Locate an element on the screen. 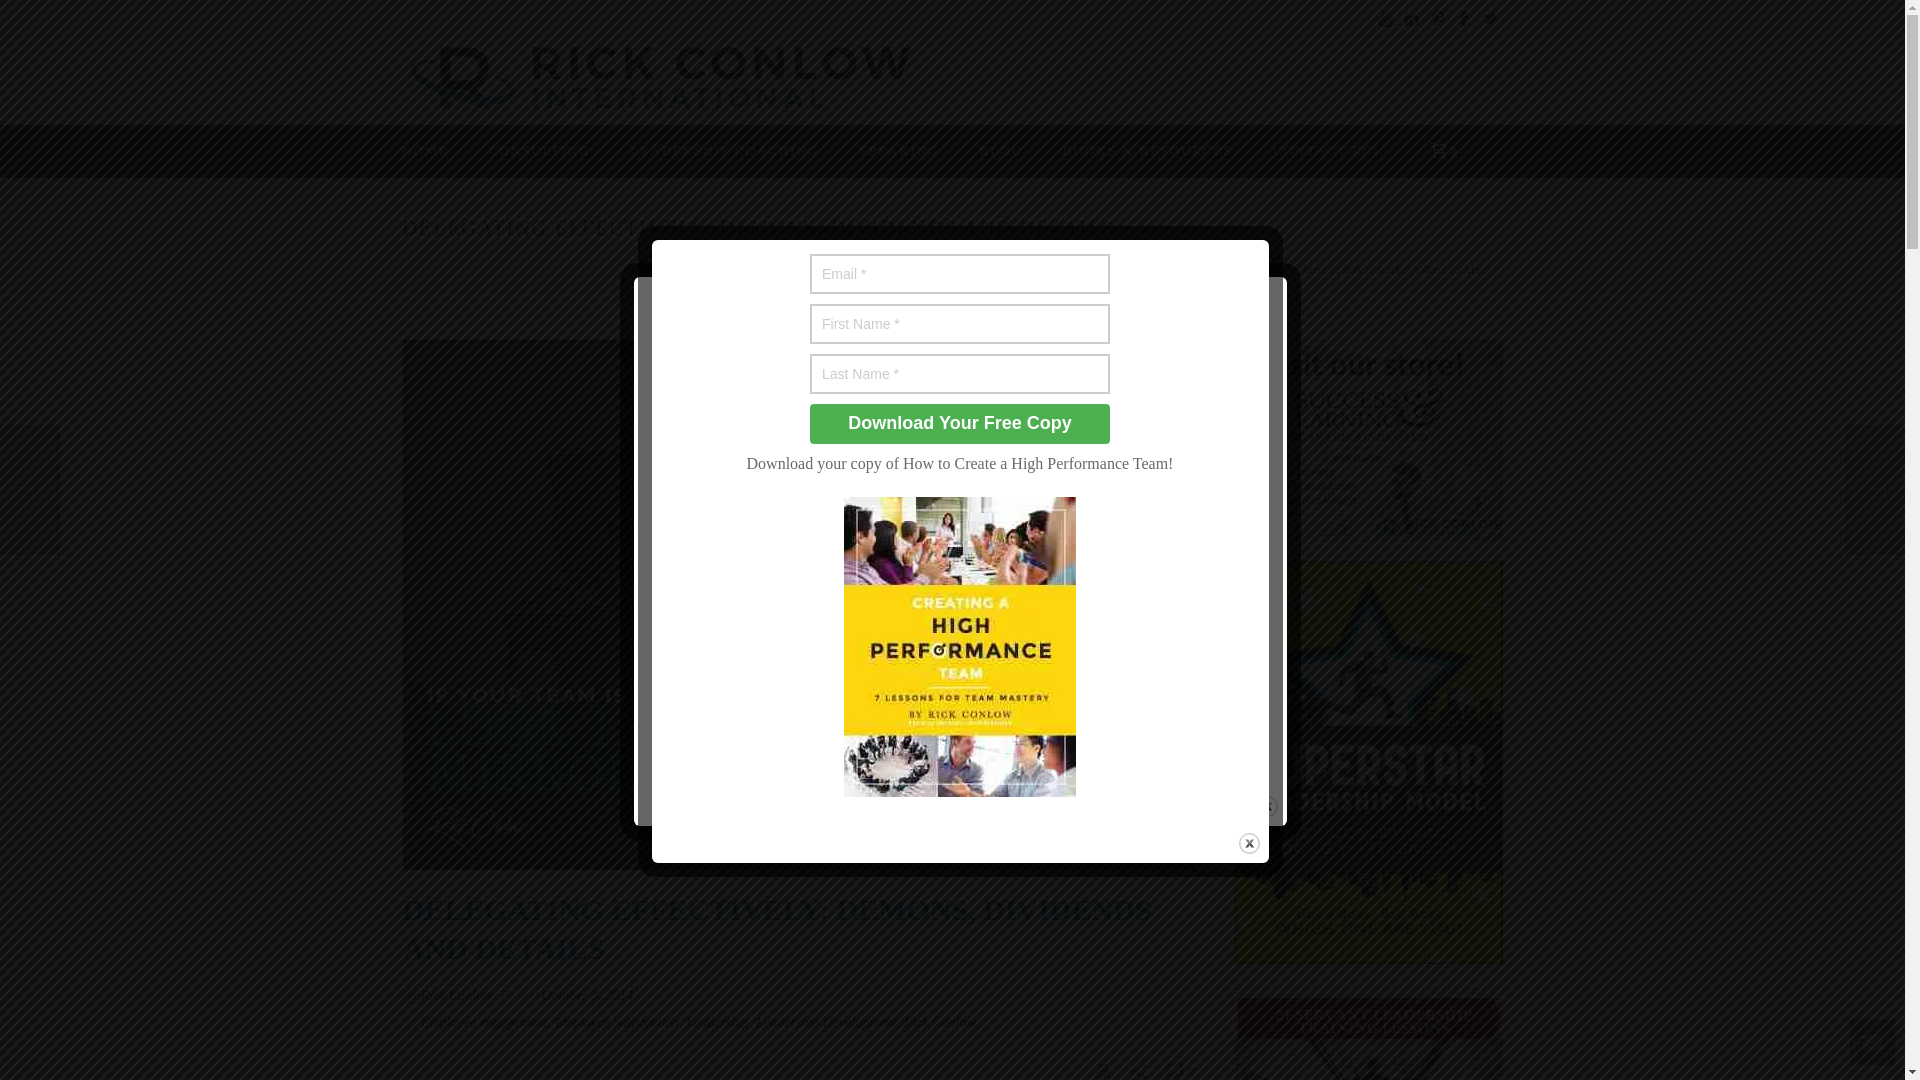 This screenshot has height=1080, width=1920. SPEAKING is located at coordinates (898, 152).